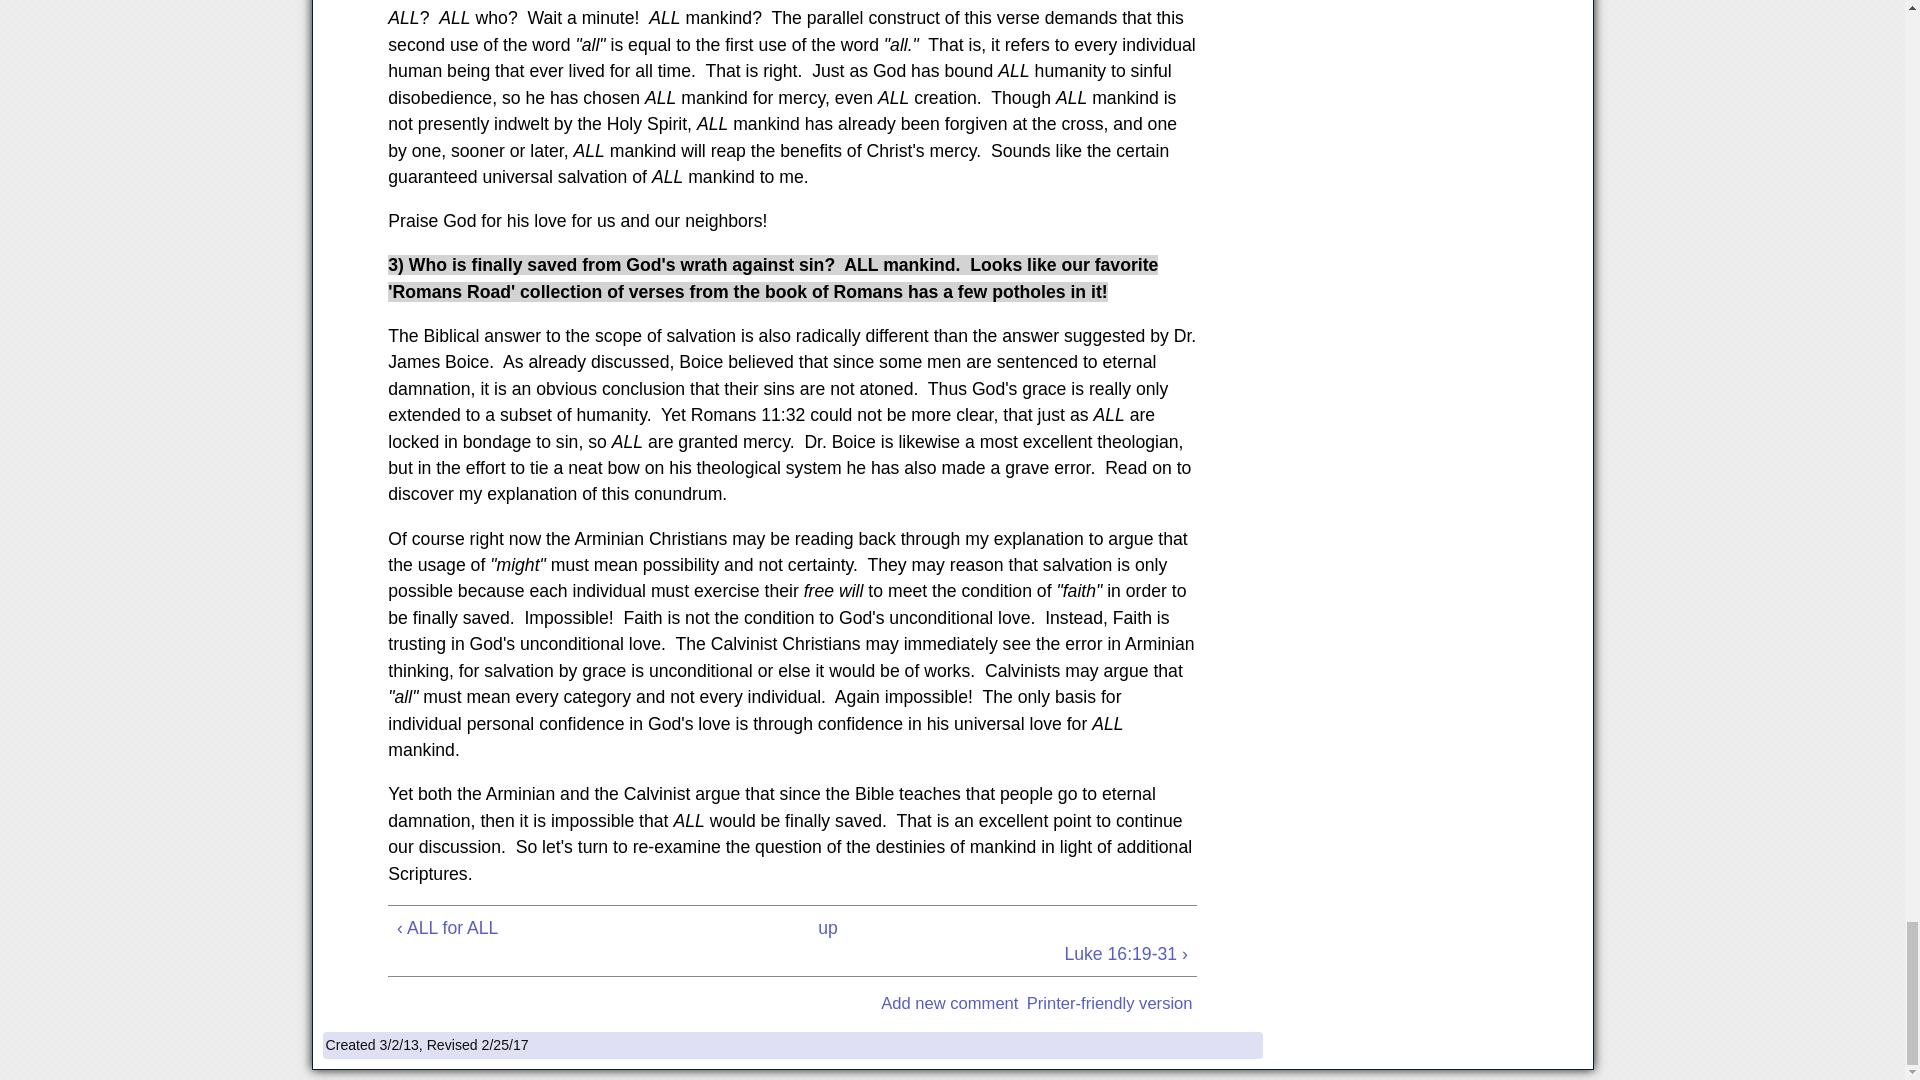 The width and height of the screenshot is (1920, 1080). I want to click on Go to next page, so click(1030, 953).